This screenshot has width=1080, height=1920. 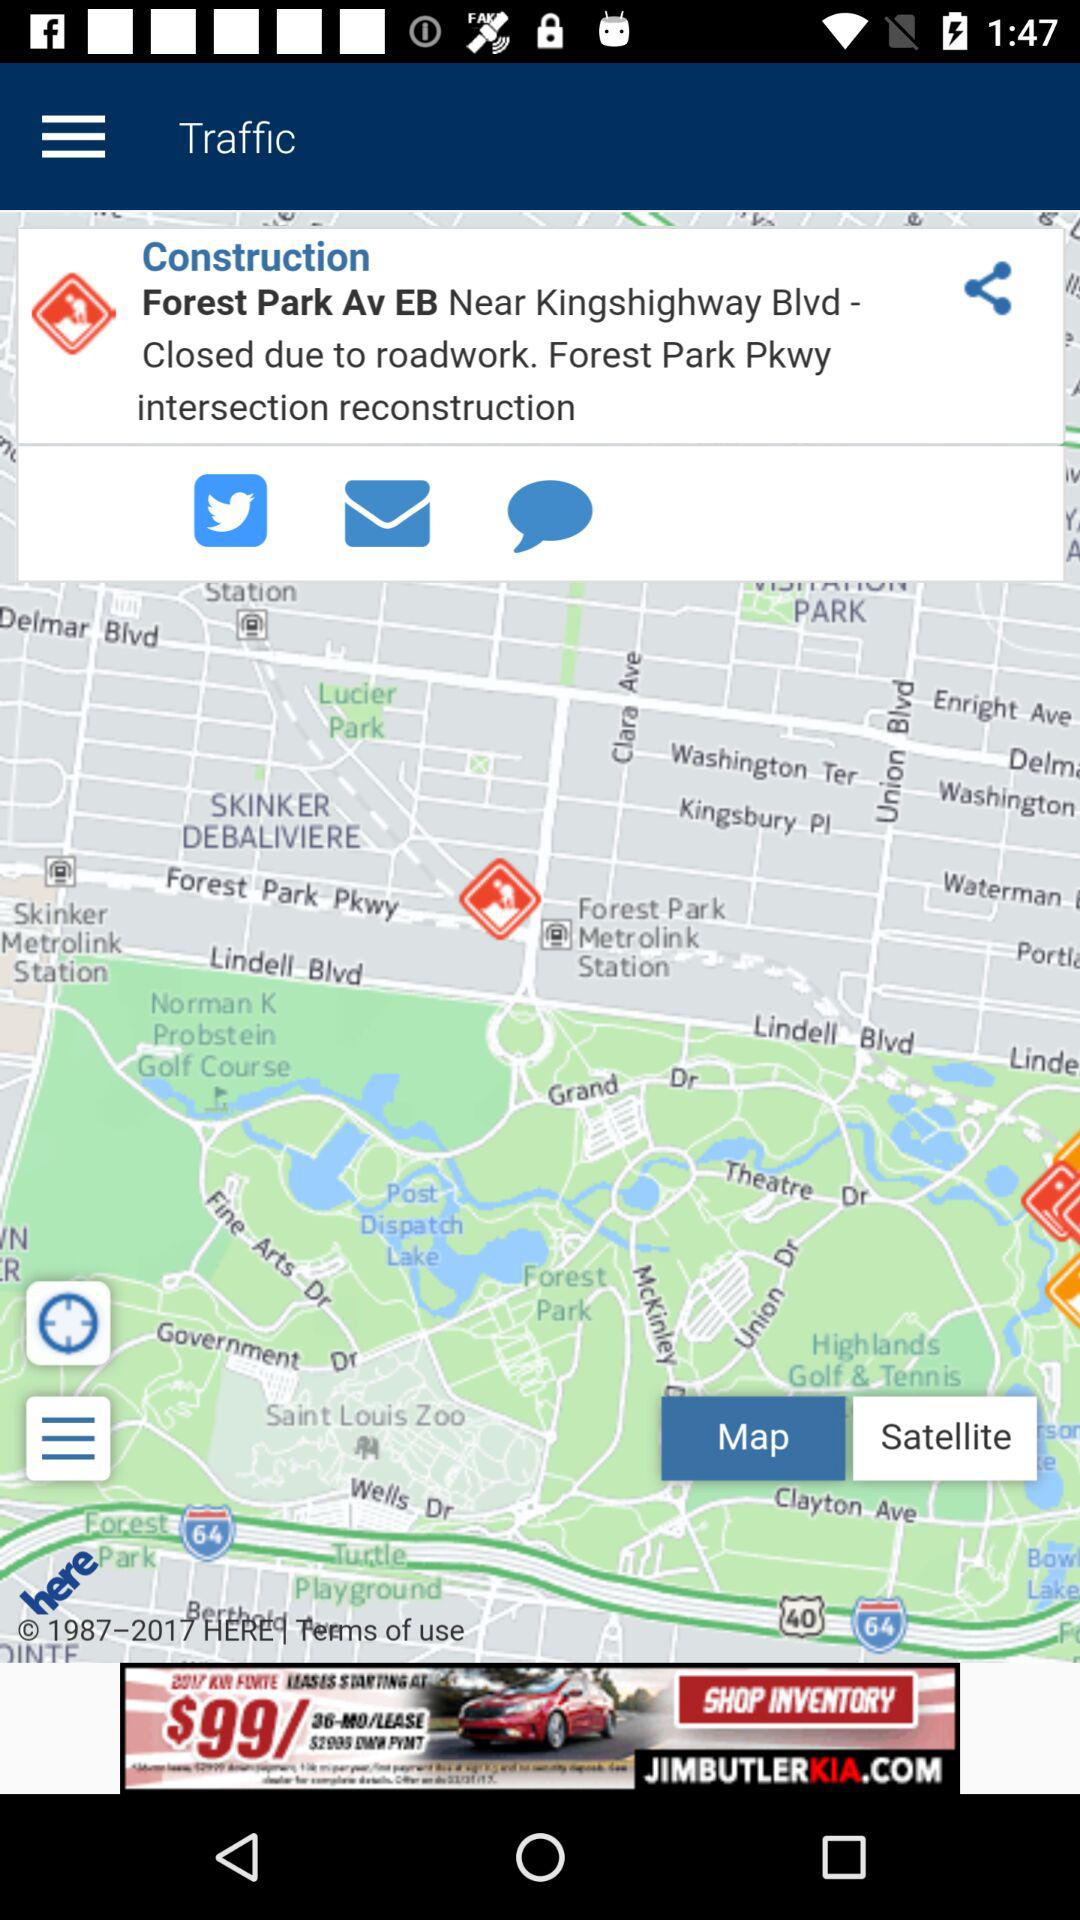 What do you see at coordinates (73, 136) in the screenshot?
I see `access menu` at bounding box center [73, 136].